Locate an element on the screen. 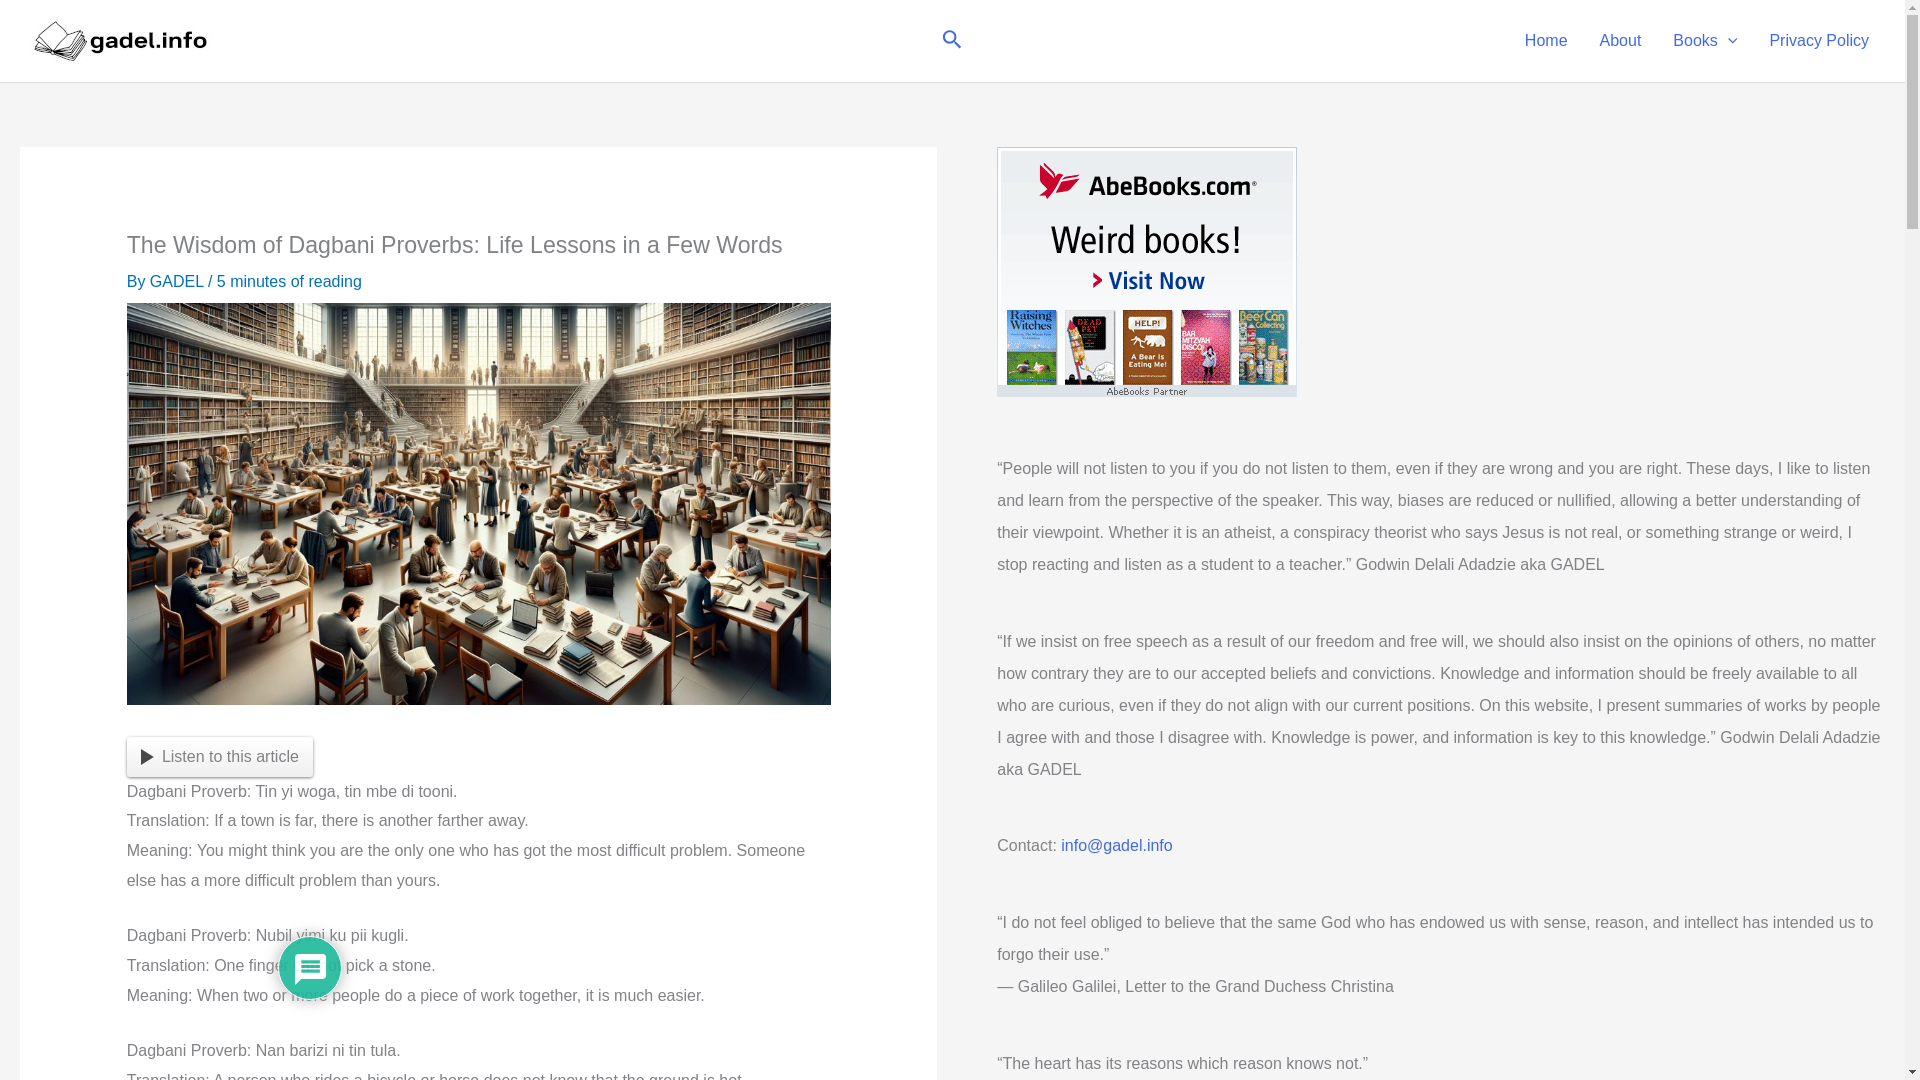  Books is located at coordinates (1704, 40).